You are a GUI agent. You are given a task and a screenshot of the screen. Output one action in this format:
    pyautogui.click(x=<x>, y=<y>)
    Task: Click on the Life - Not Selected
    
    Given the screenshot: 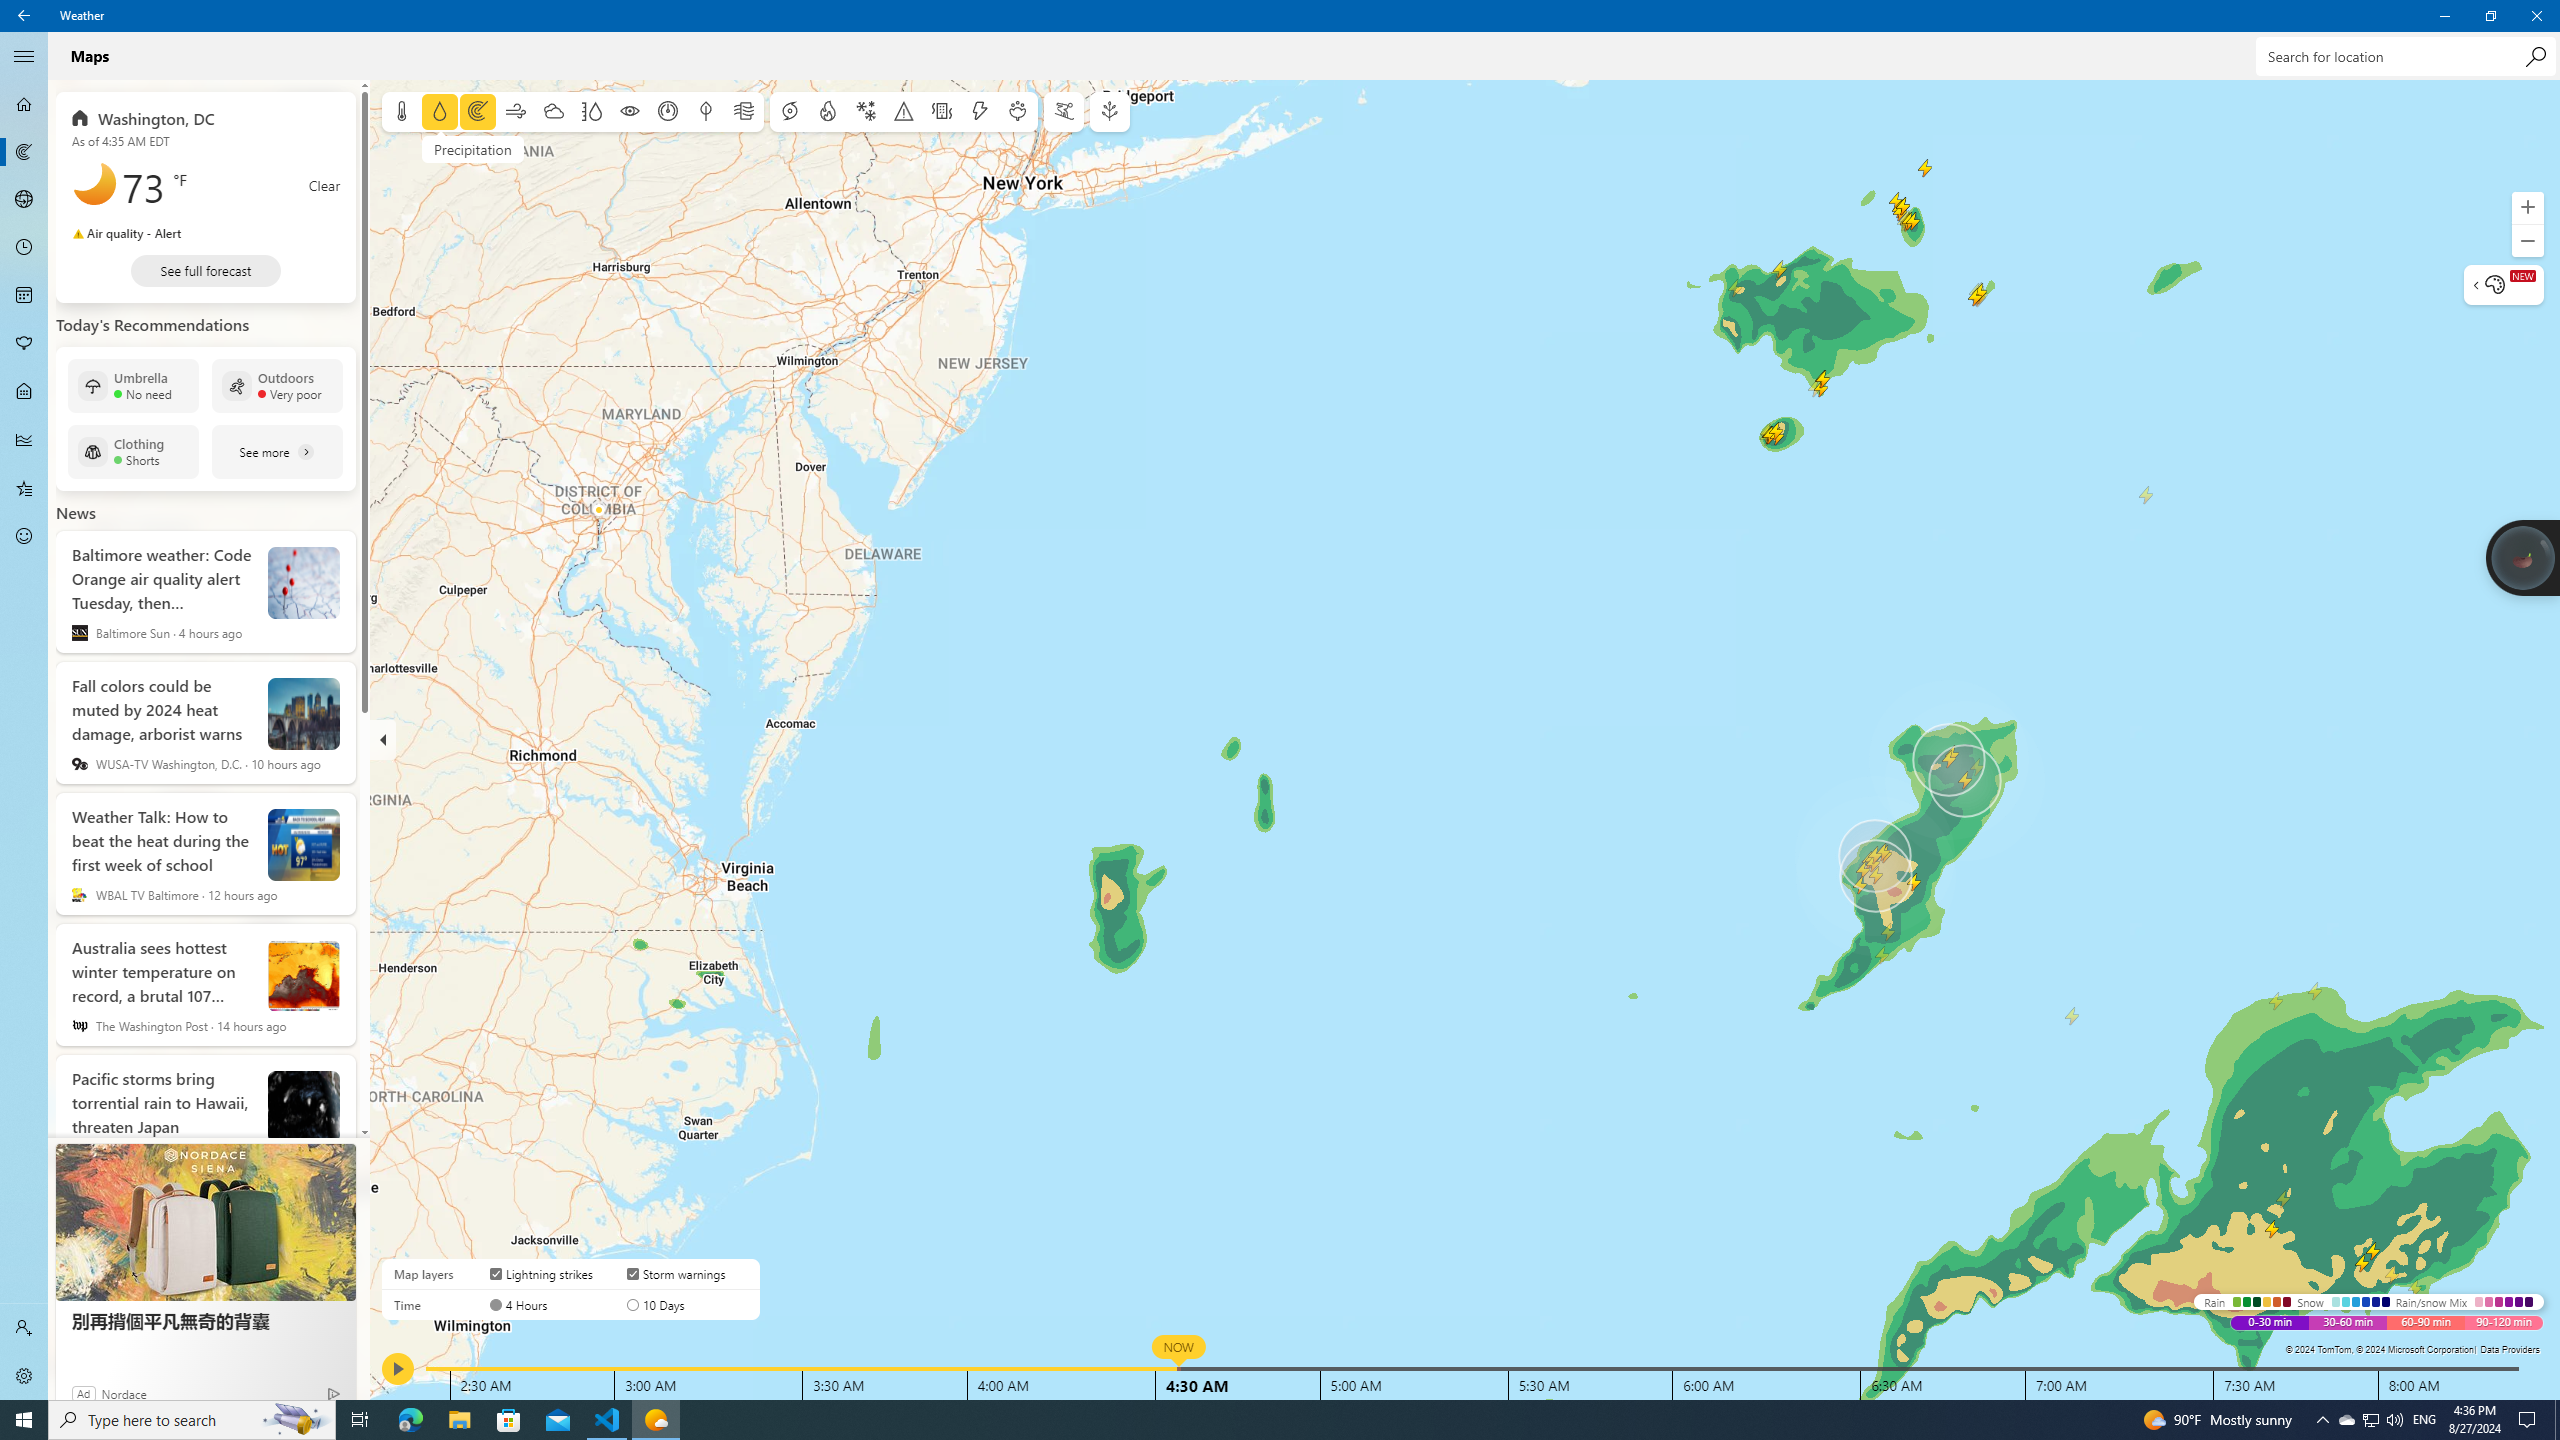 What is the action you would take?
    pyautogui.click(x=24, y=536)
    